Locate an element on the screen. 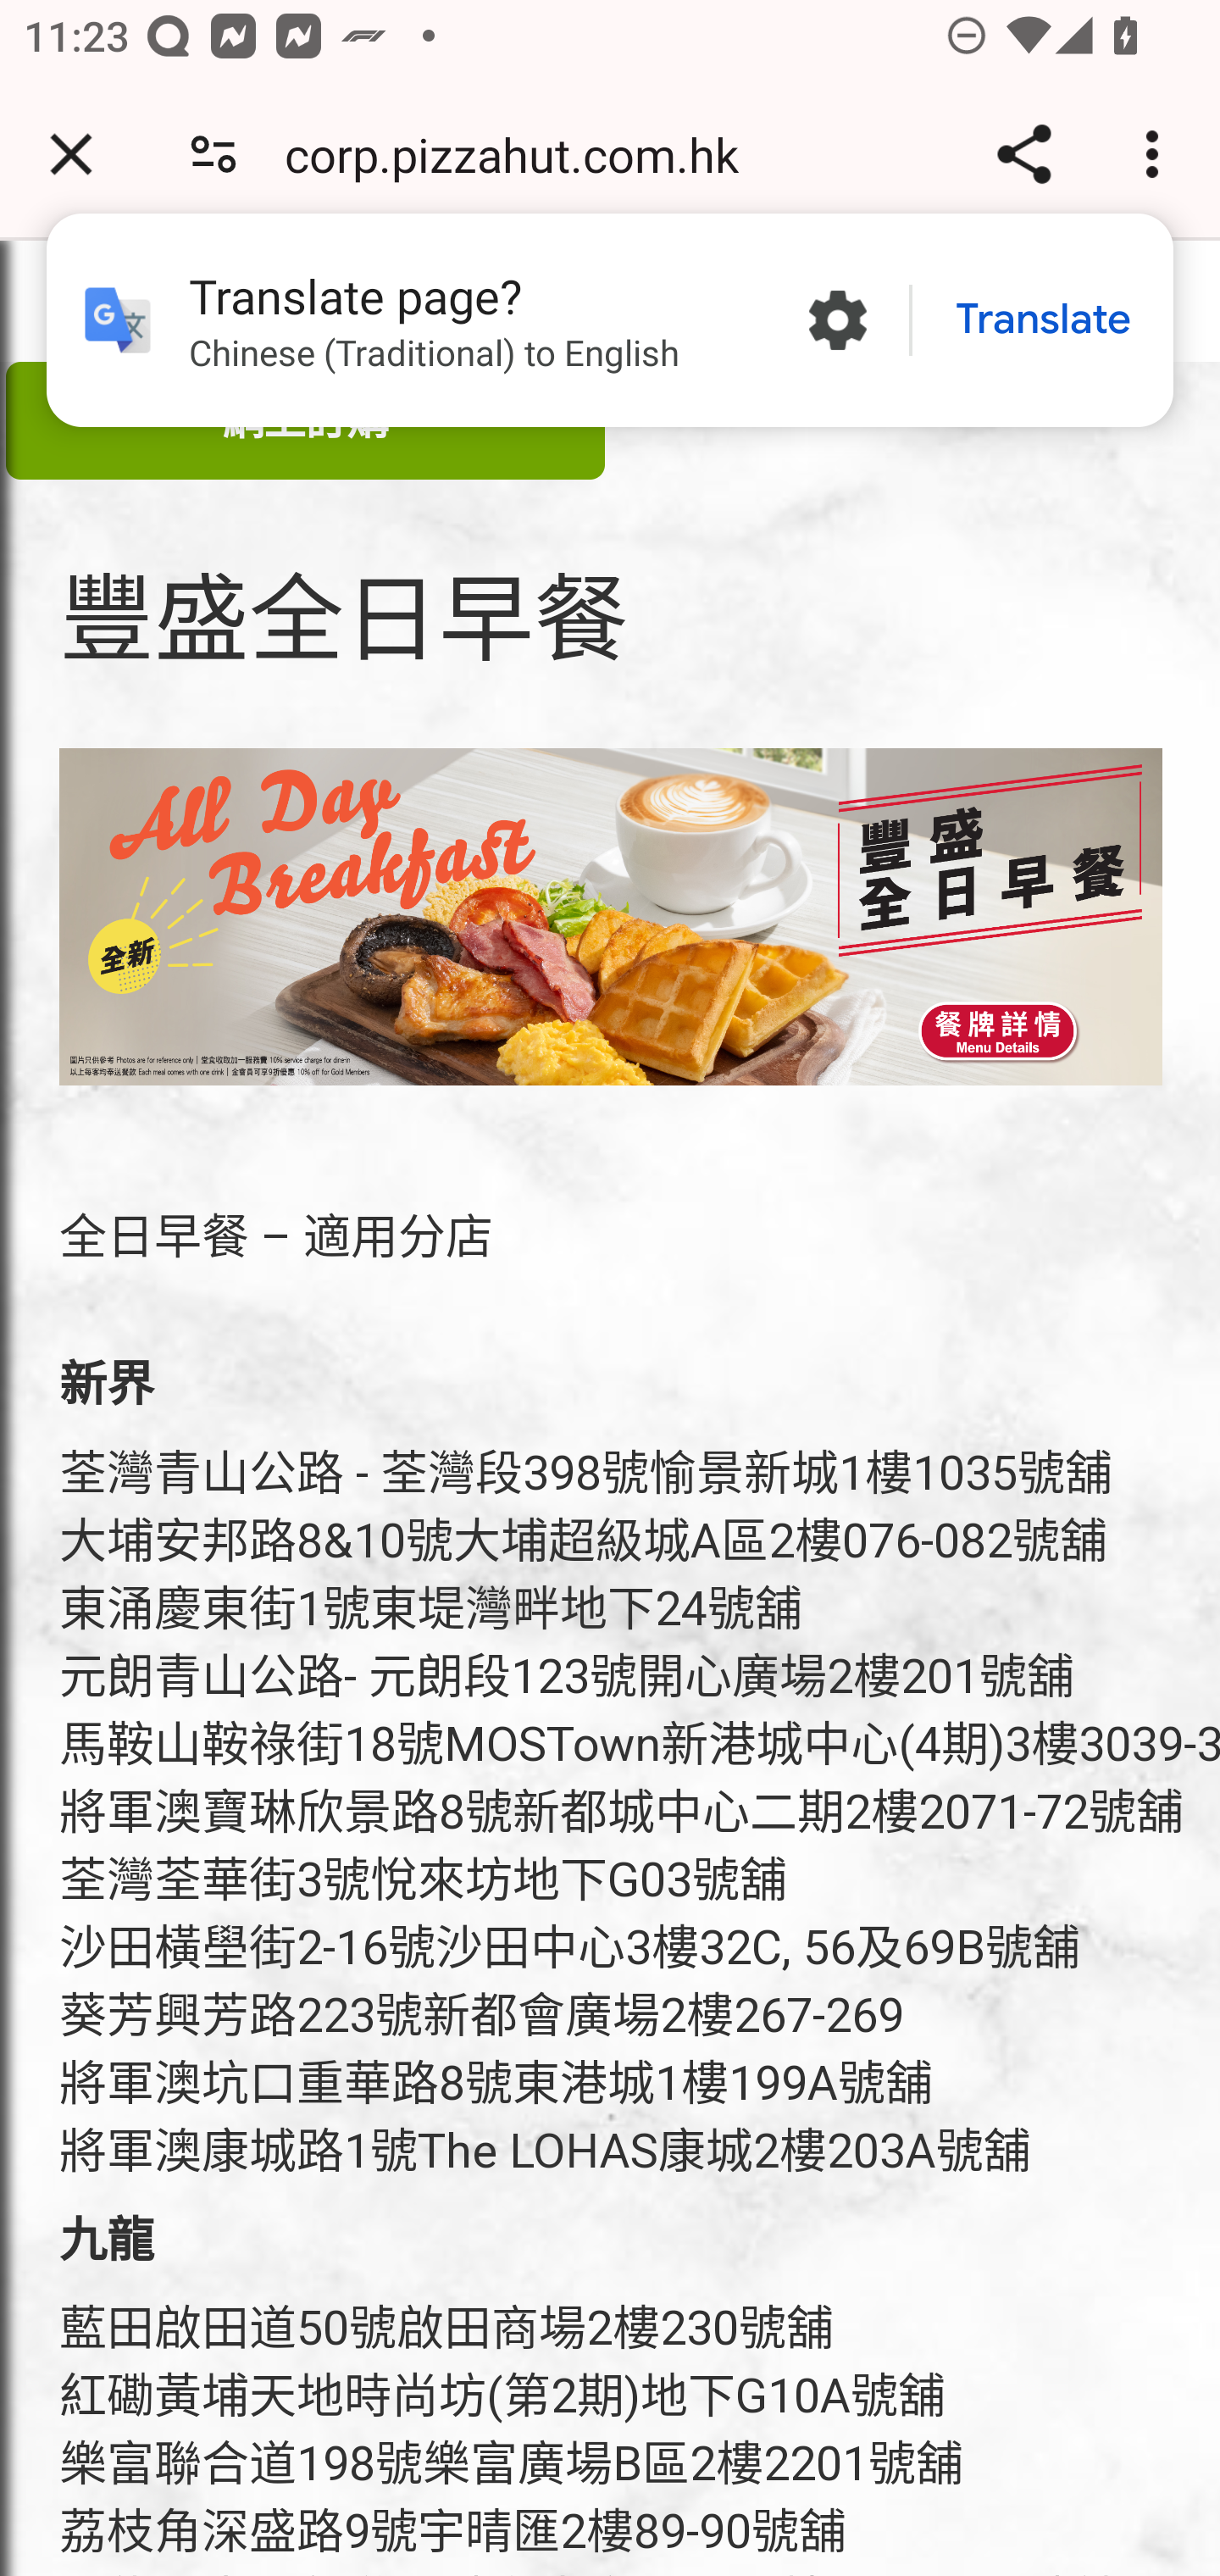 The width and height of the screenshot is (1220, 2576). More options in the Translate page? is located at coordinates (837, 320).